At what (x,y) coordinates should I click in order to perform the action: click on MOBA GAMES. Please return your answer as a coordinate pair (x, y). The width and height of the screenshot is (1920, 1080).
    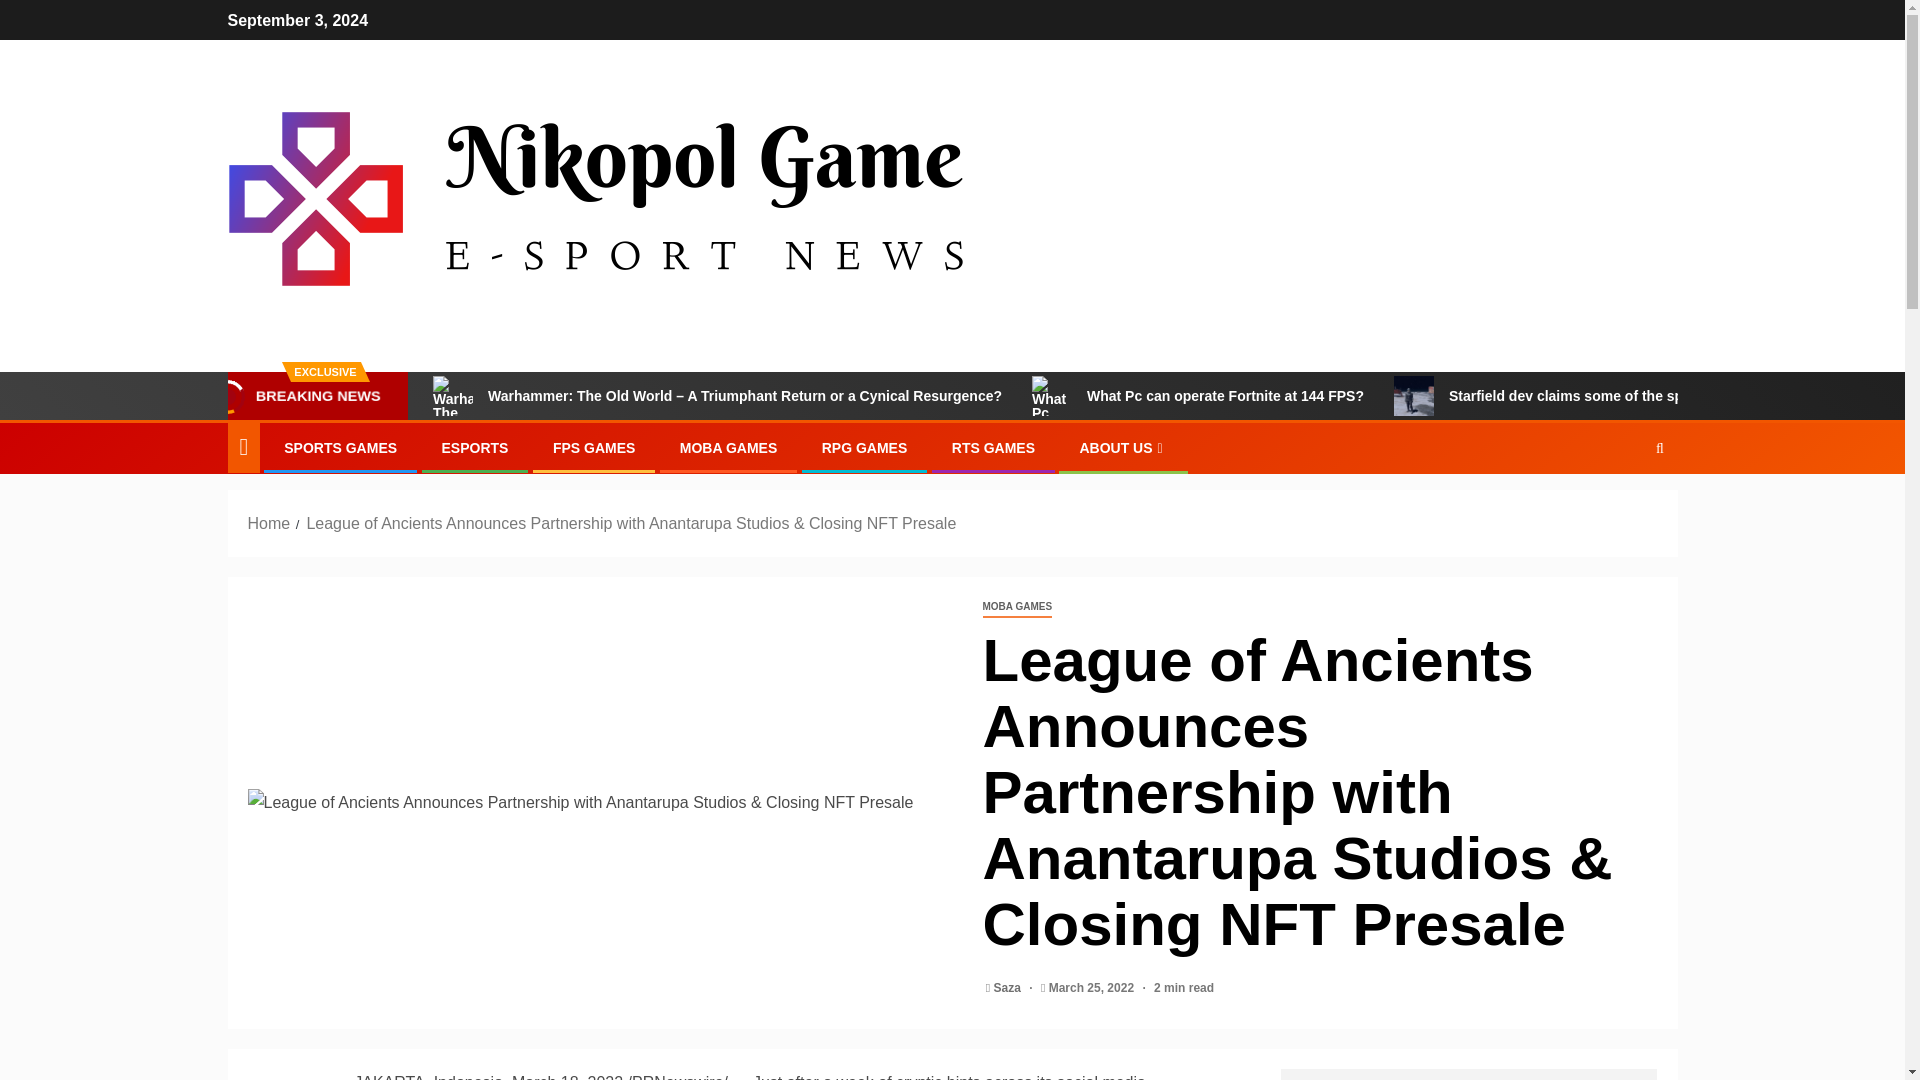
    Looking at the image, I should click on (728, 447).